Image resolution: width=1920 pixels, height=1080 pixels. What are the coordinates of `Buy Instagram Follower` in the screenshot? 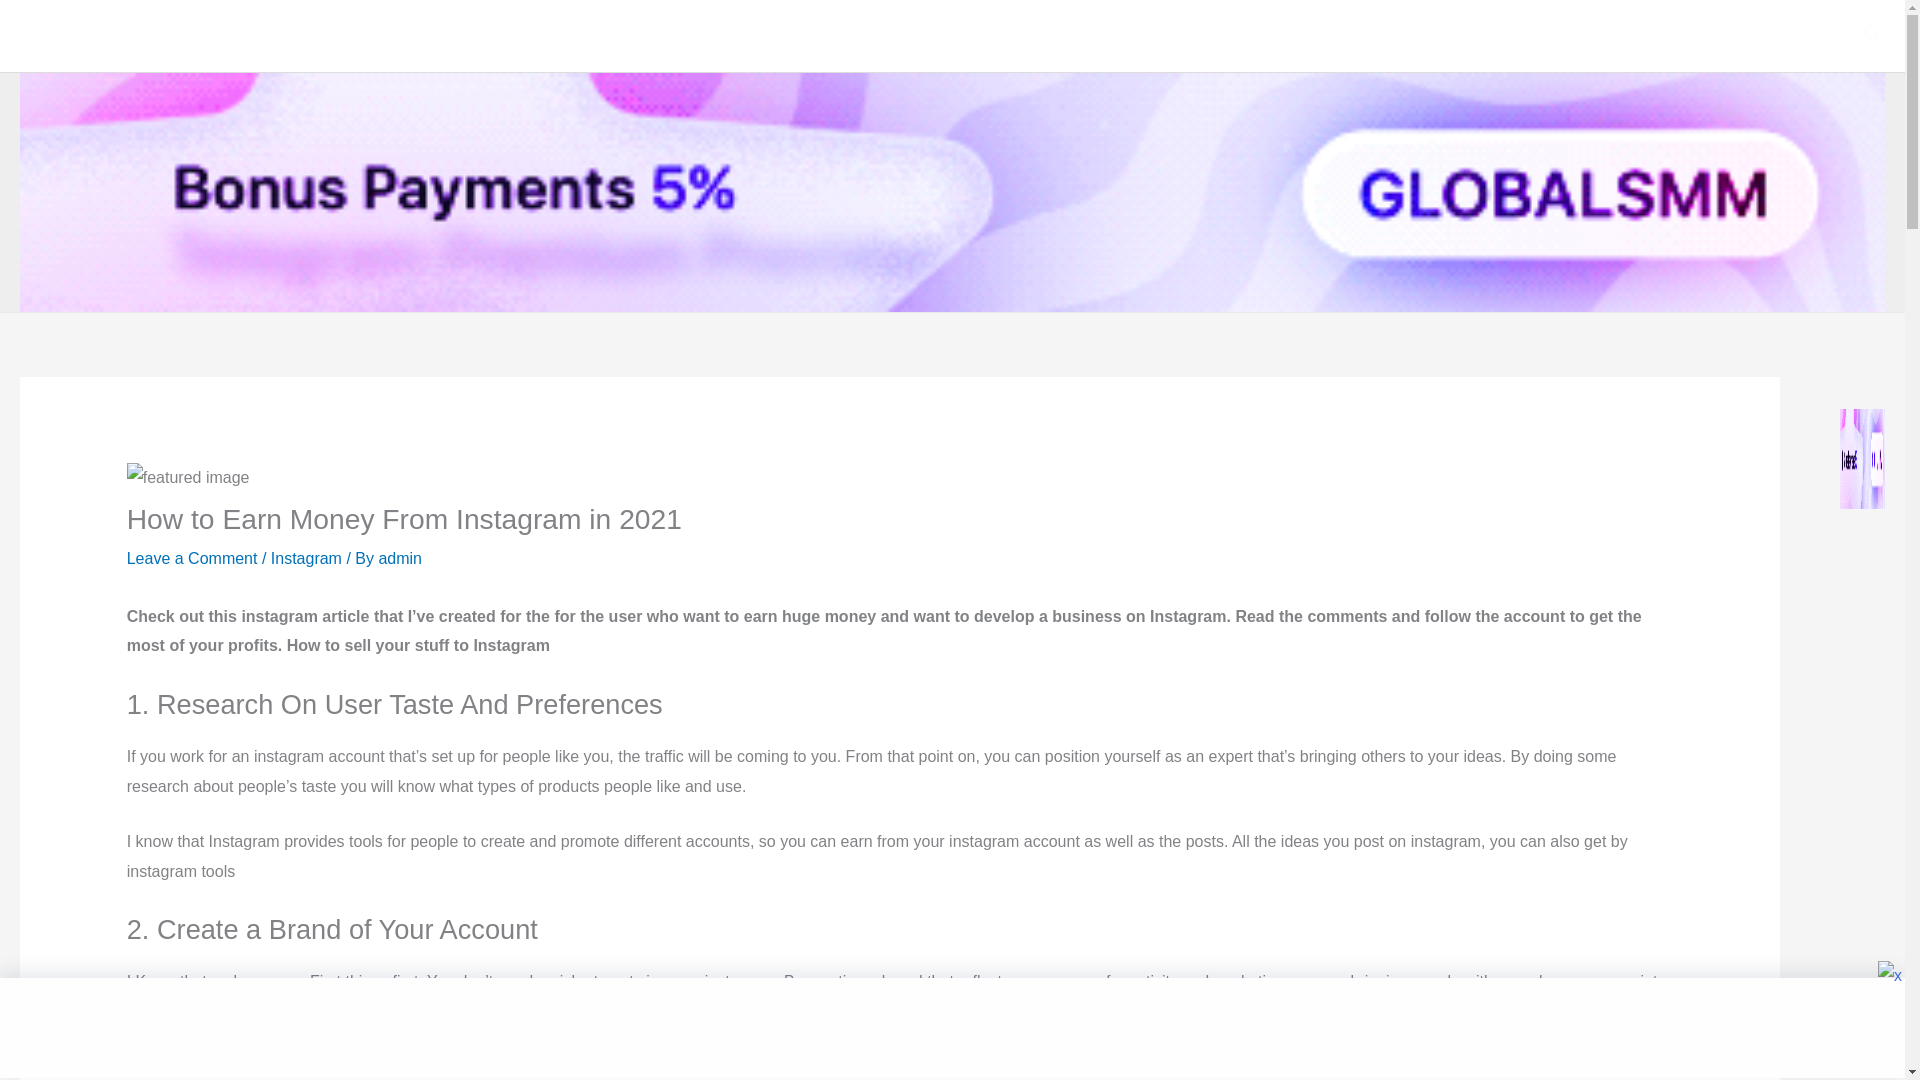 It's located at (1236, 36).